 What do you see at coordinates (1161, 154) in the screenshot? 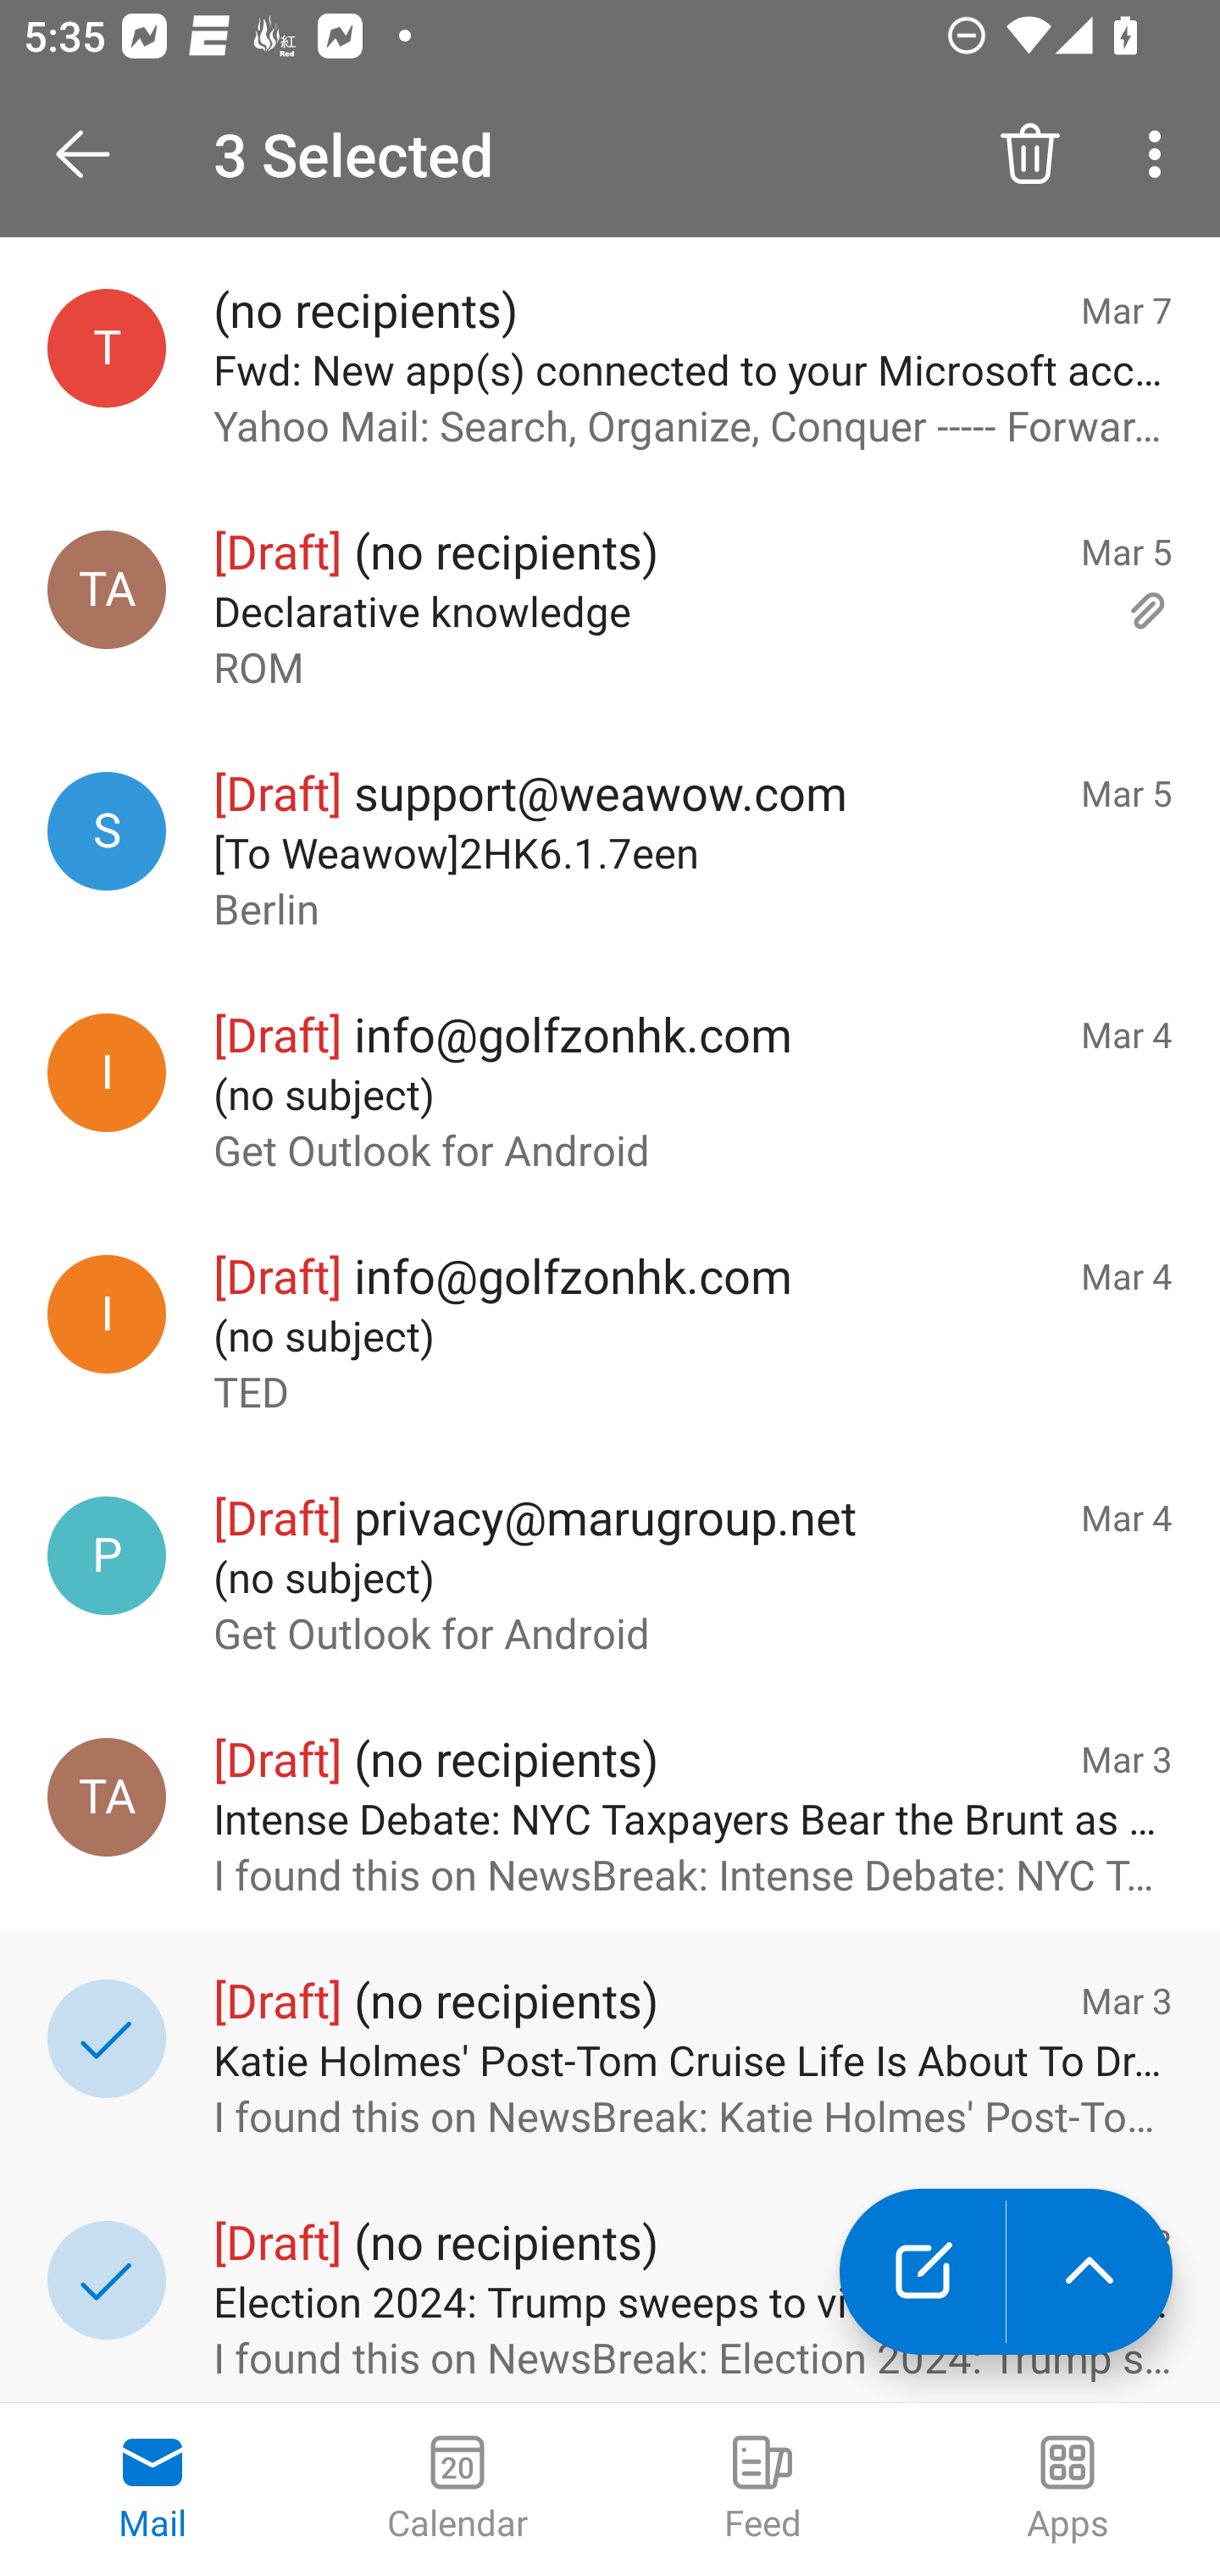
I see `More options` at bounding box center [1161, 154].